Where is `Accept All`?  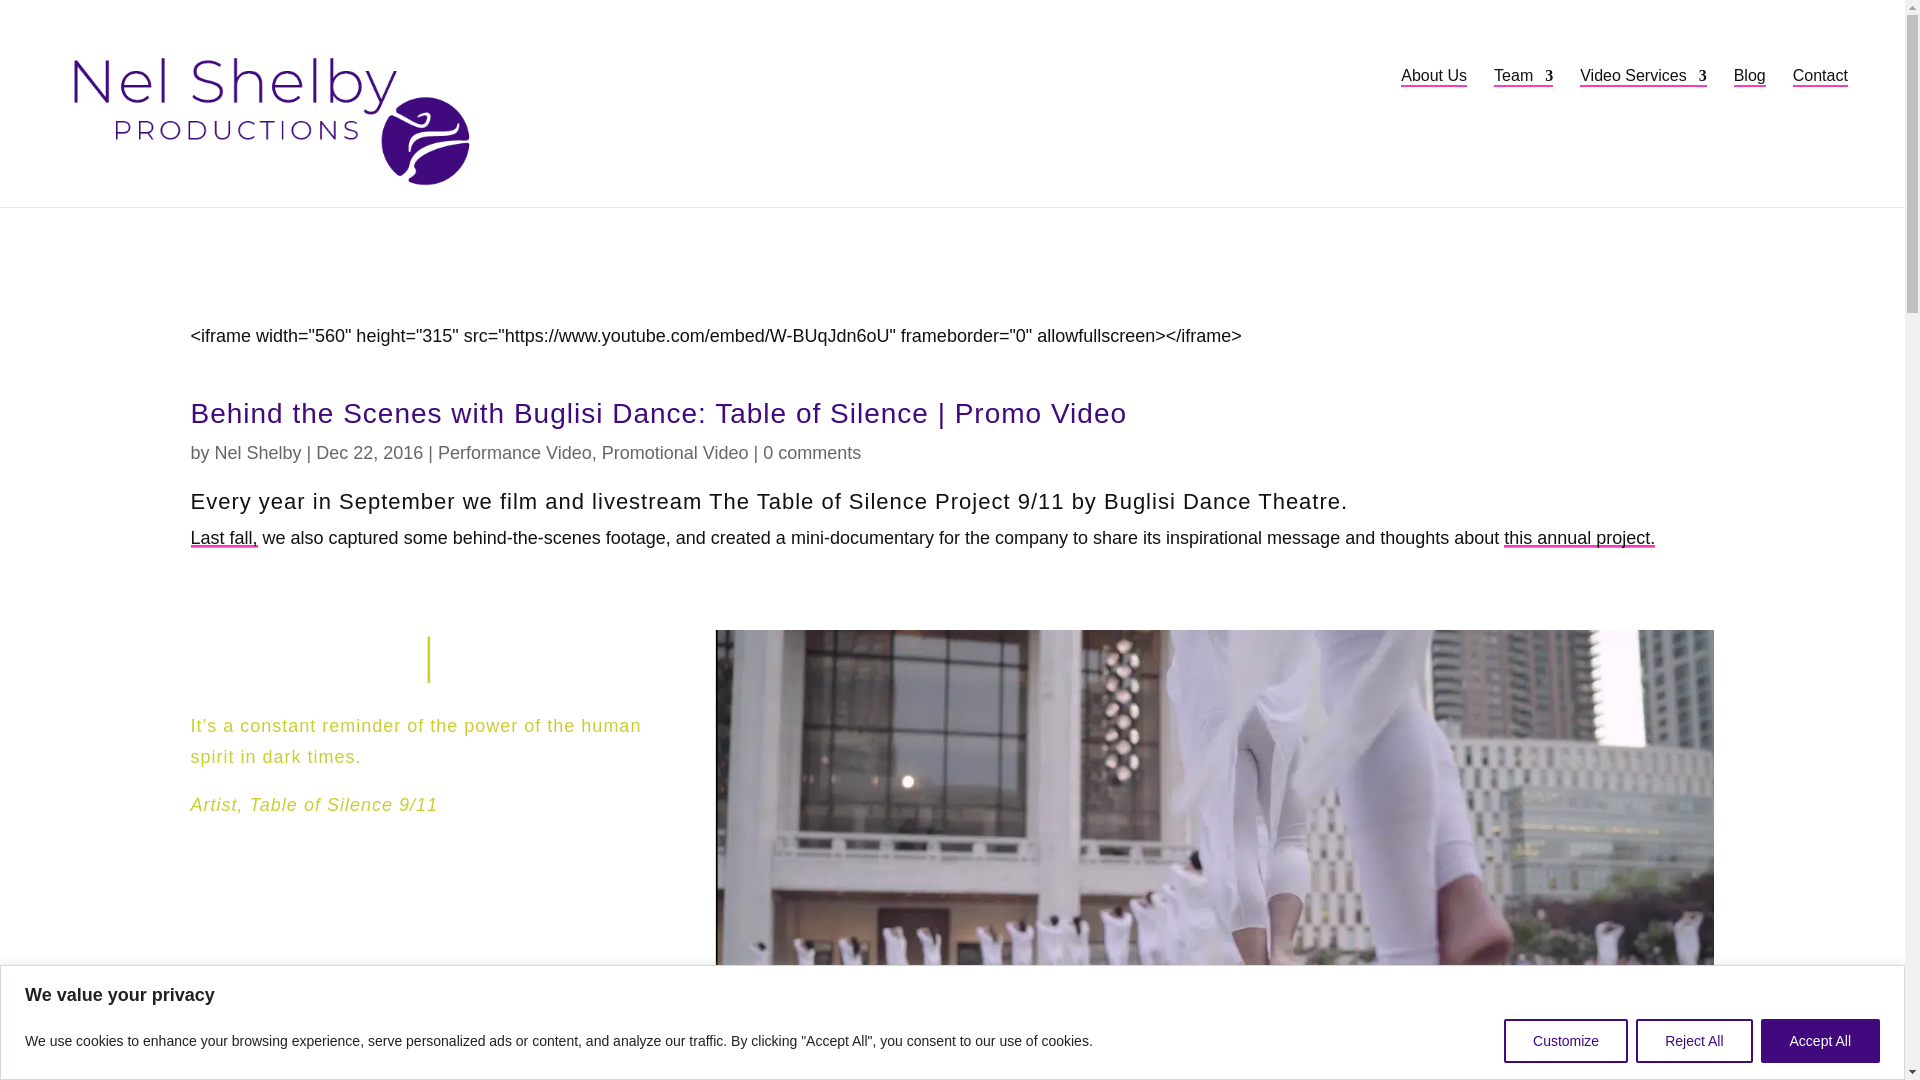 Accept All is located at coordinates (1820, 1040).